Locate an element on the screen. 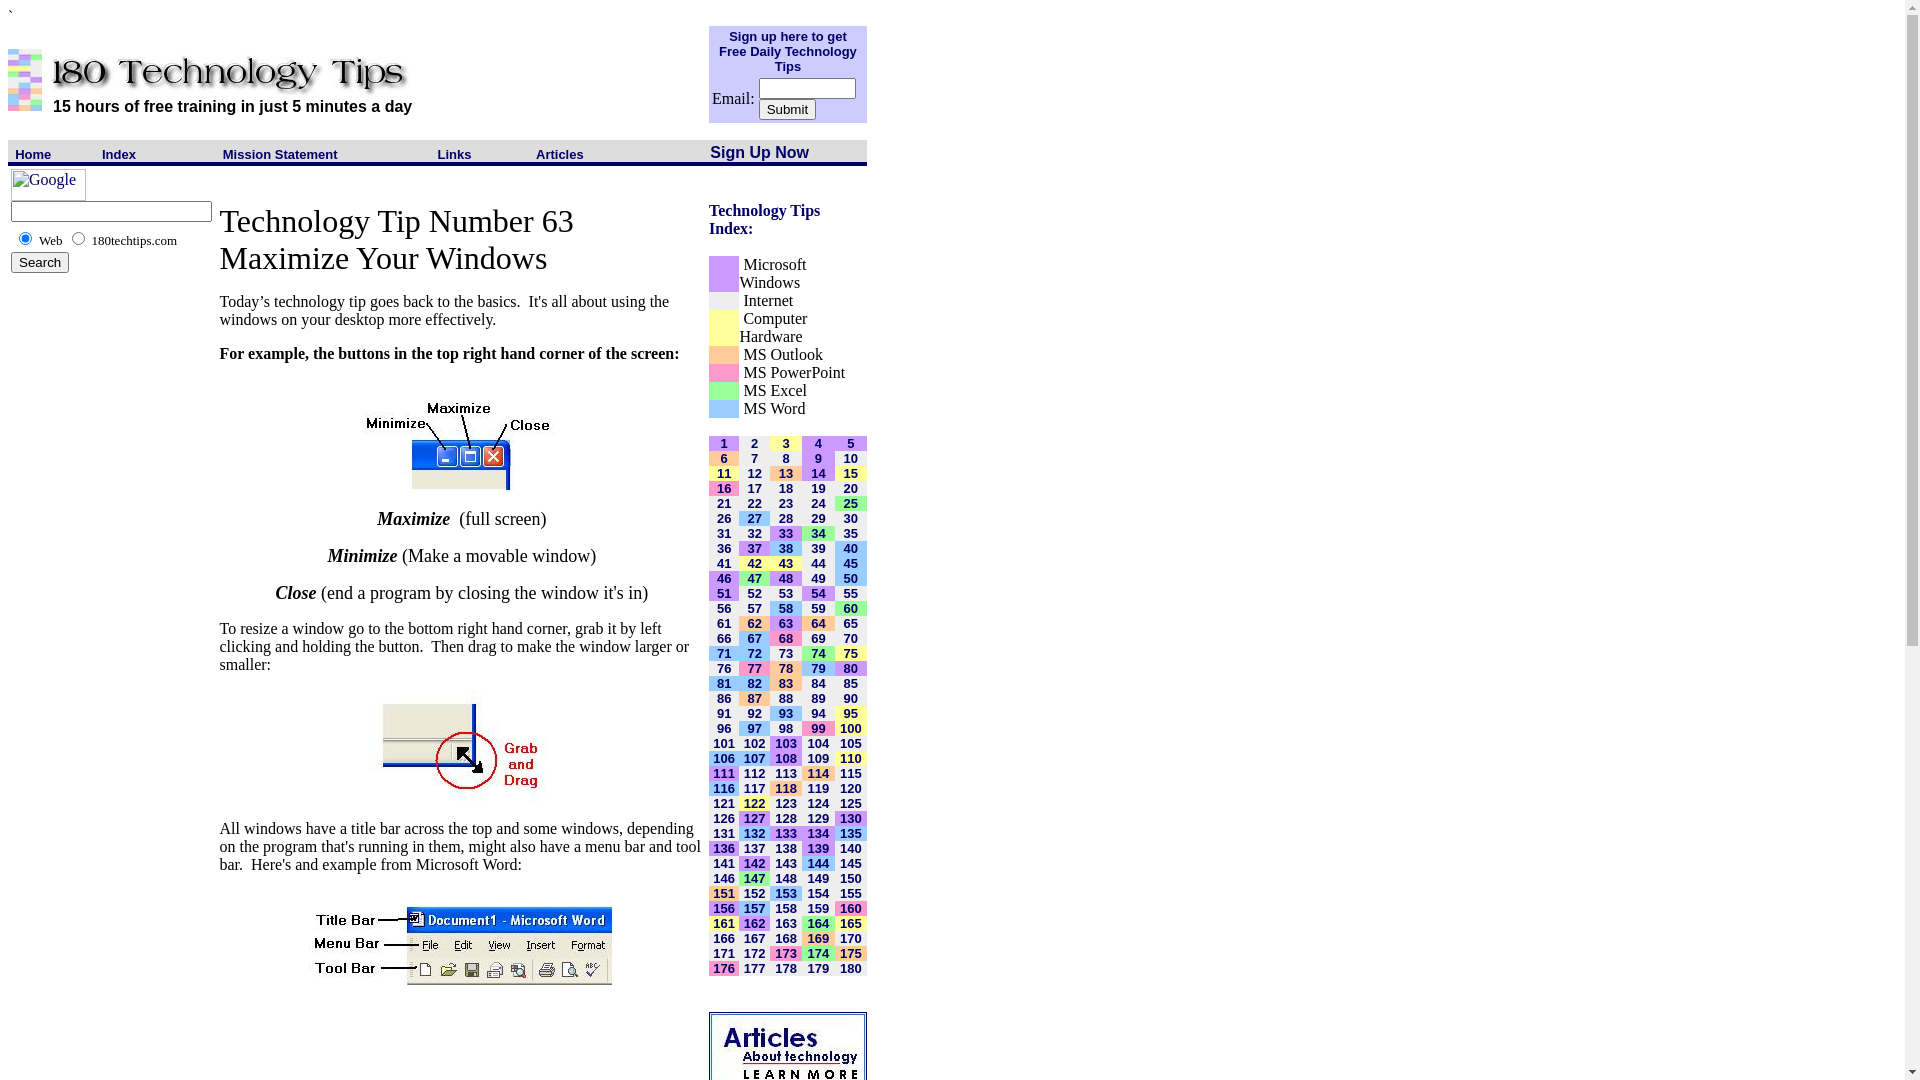 The image size is (1920, 1080). 76 is located at coordinates (724, 668).